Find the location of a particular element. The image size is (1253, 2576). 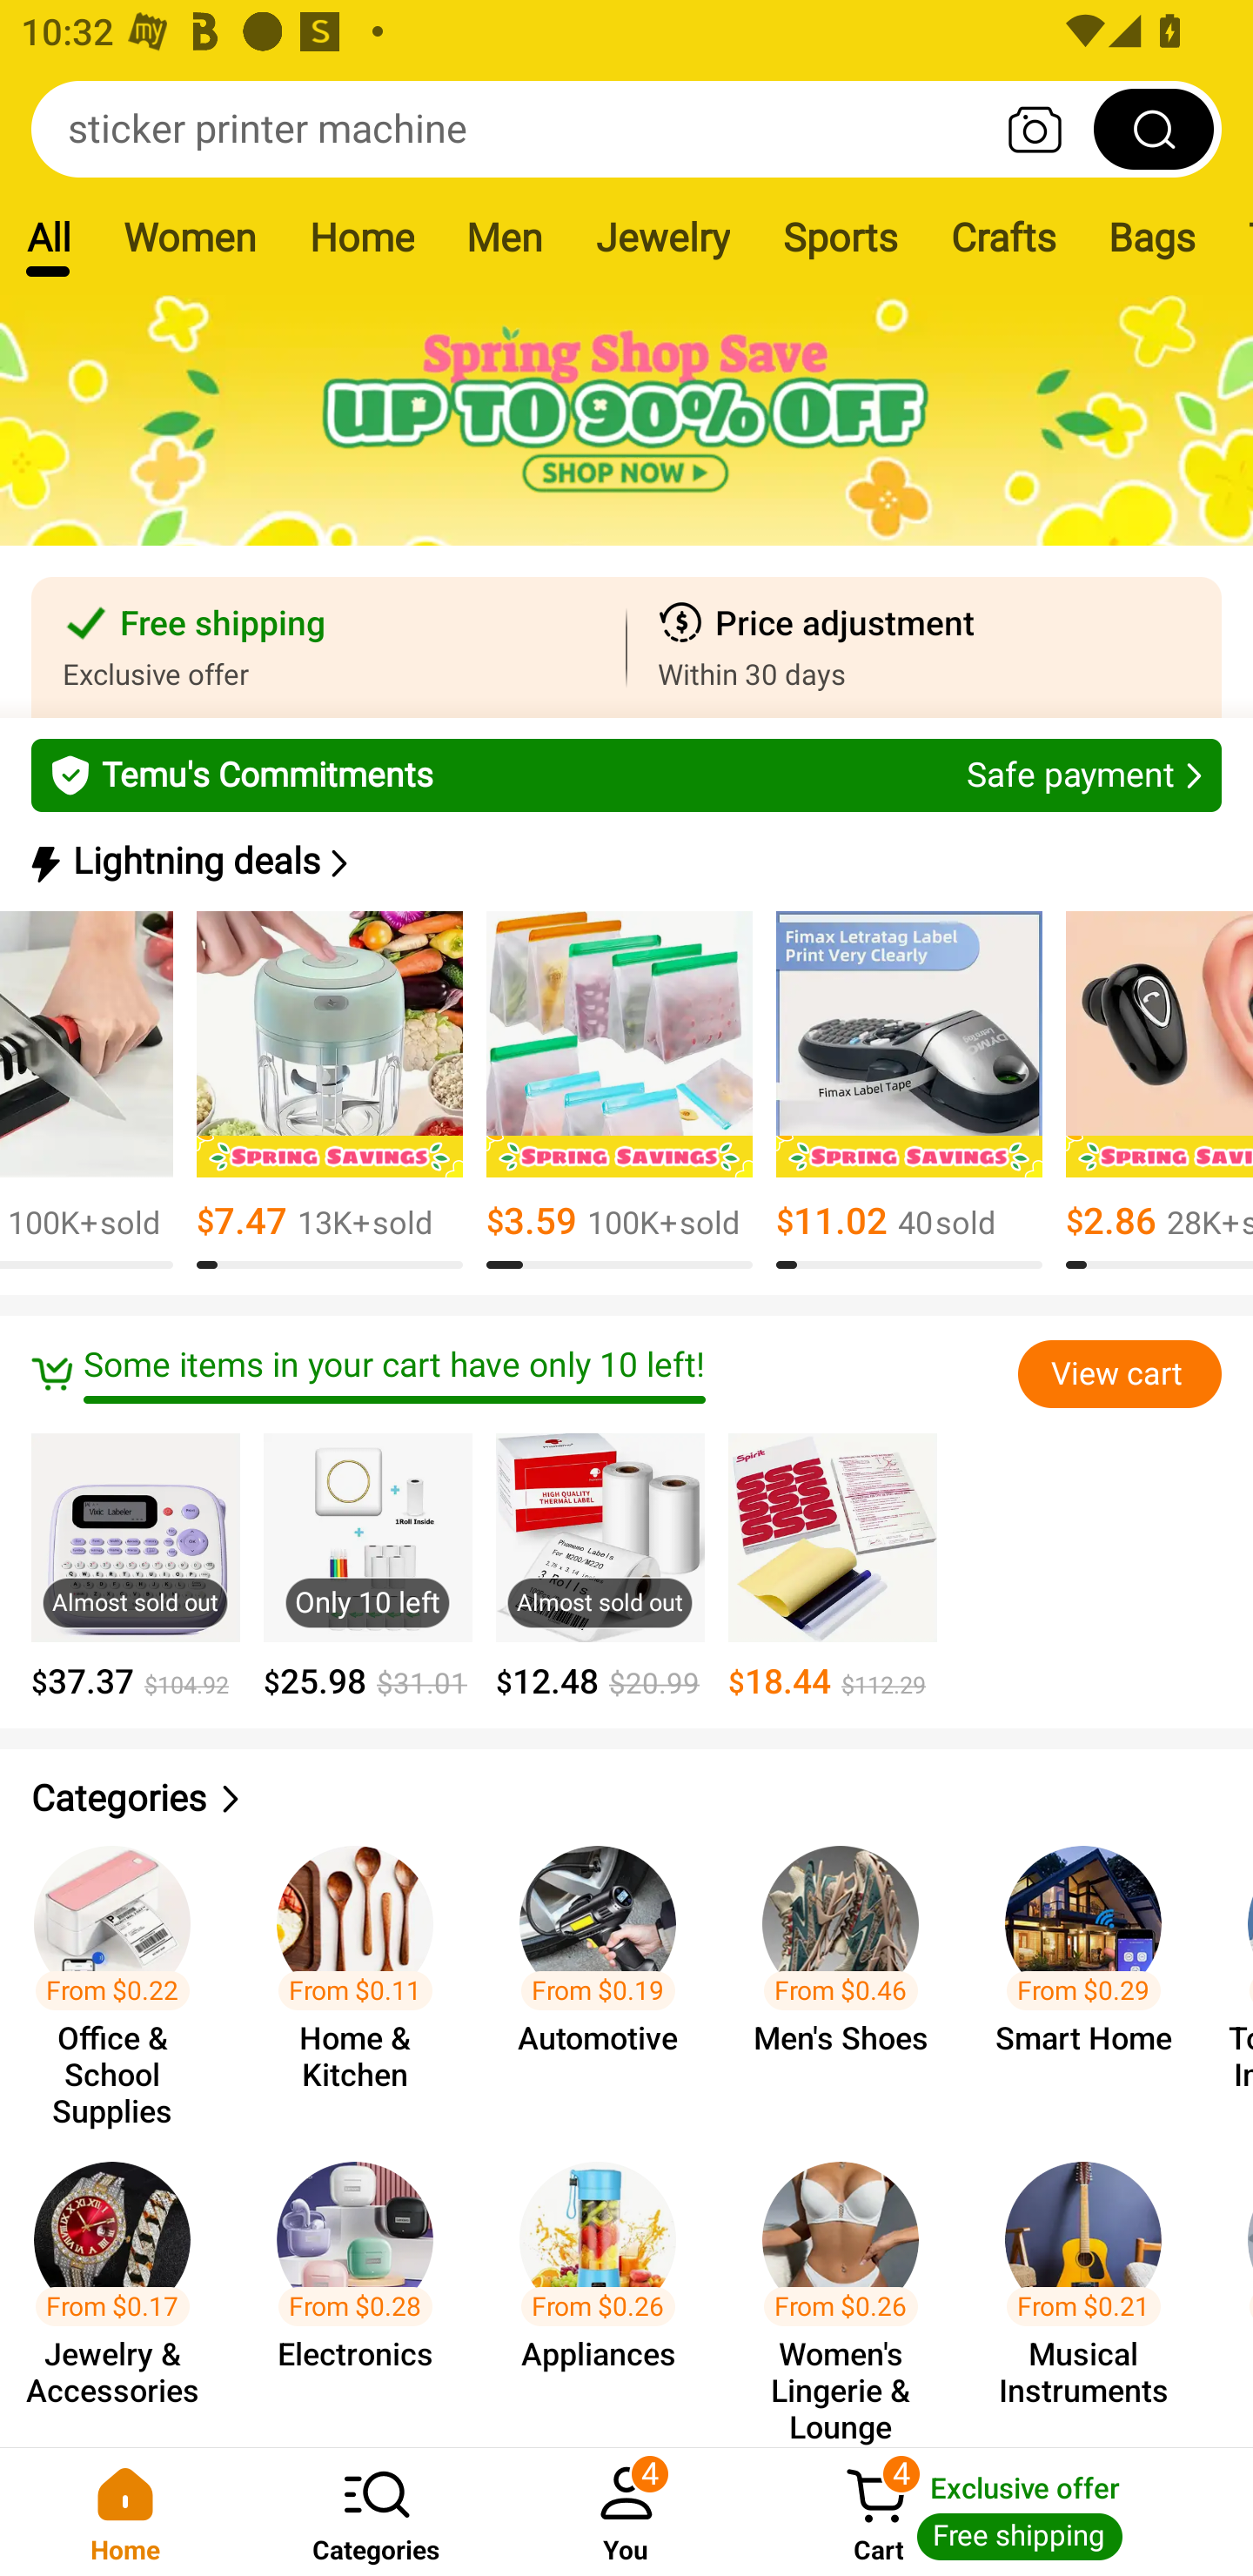

Cart 4 Cart Exclusive offer is located at coordinates (1002, 2512).